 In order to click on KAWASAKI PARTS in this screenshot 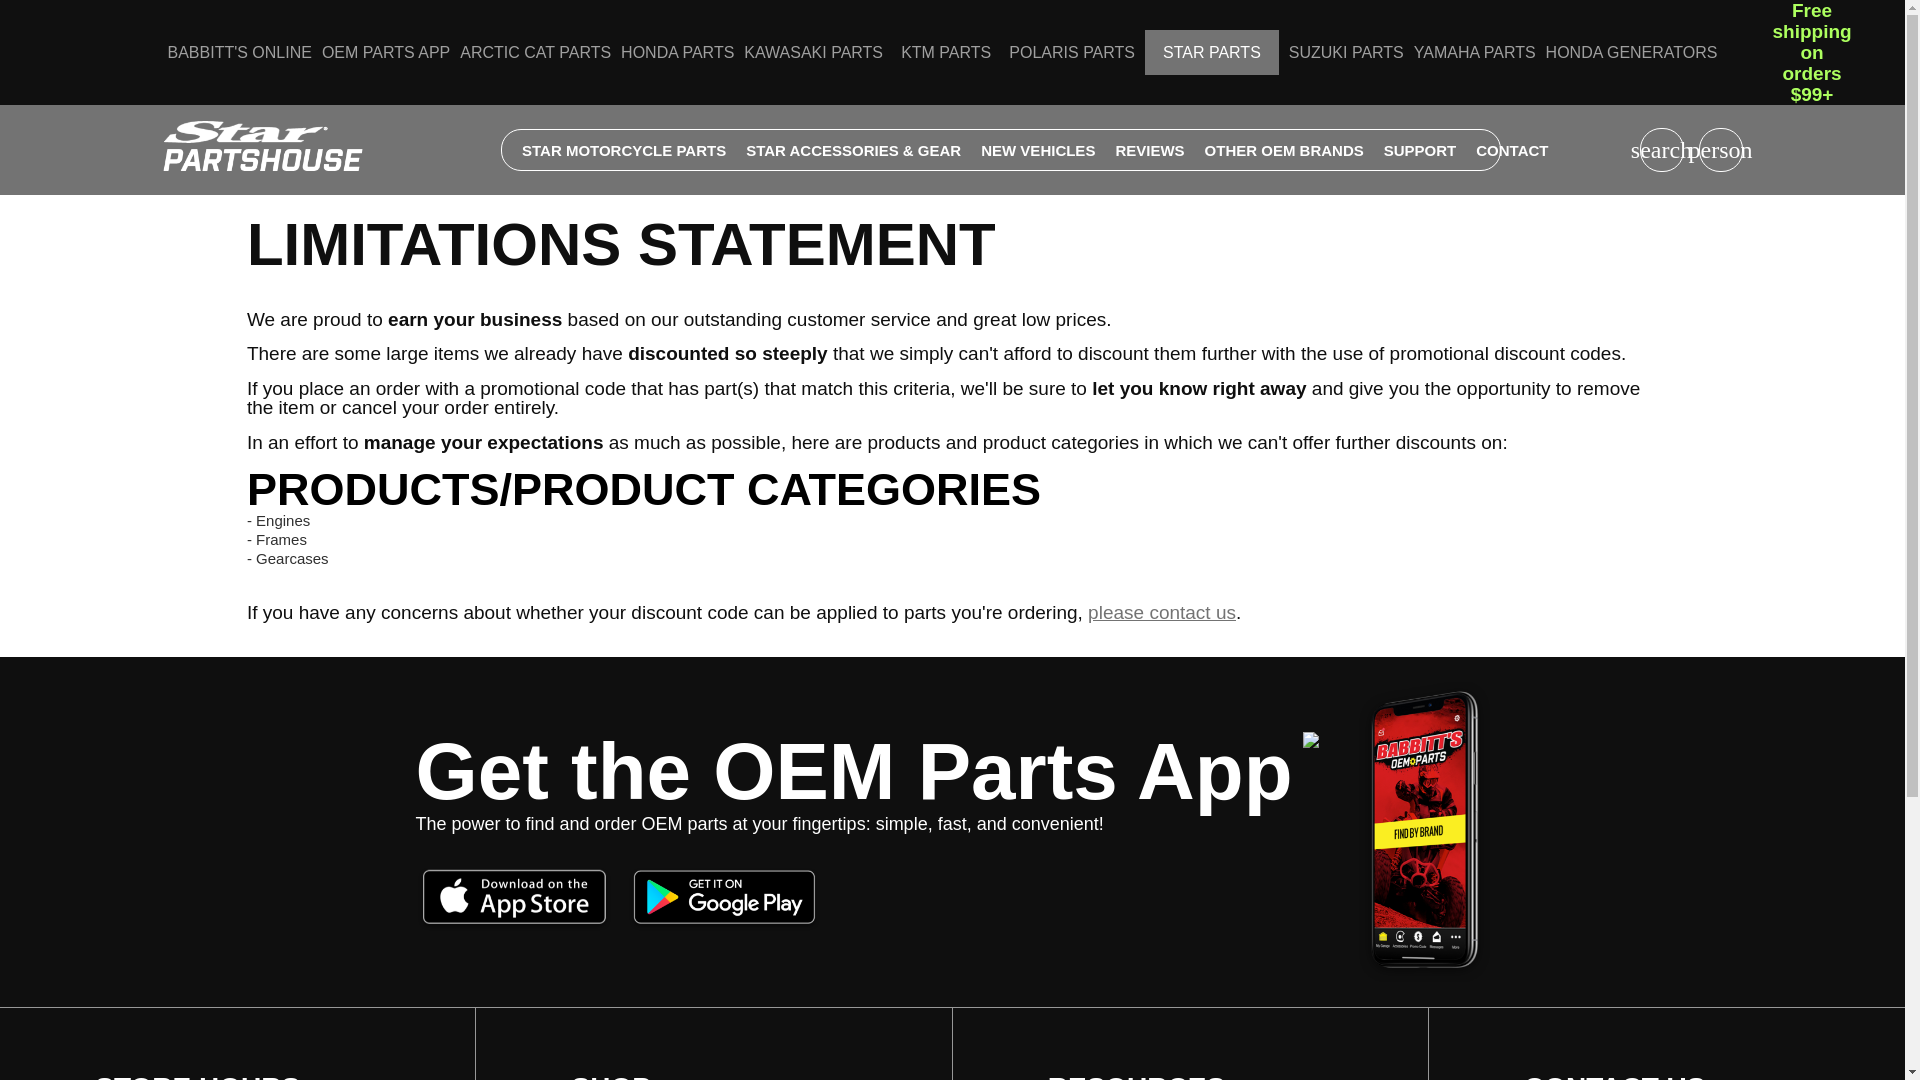, I will do `click(814, 52)`.